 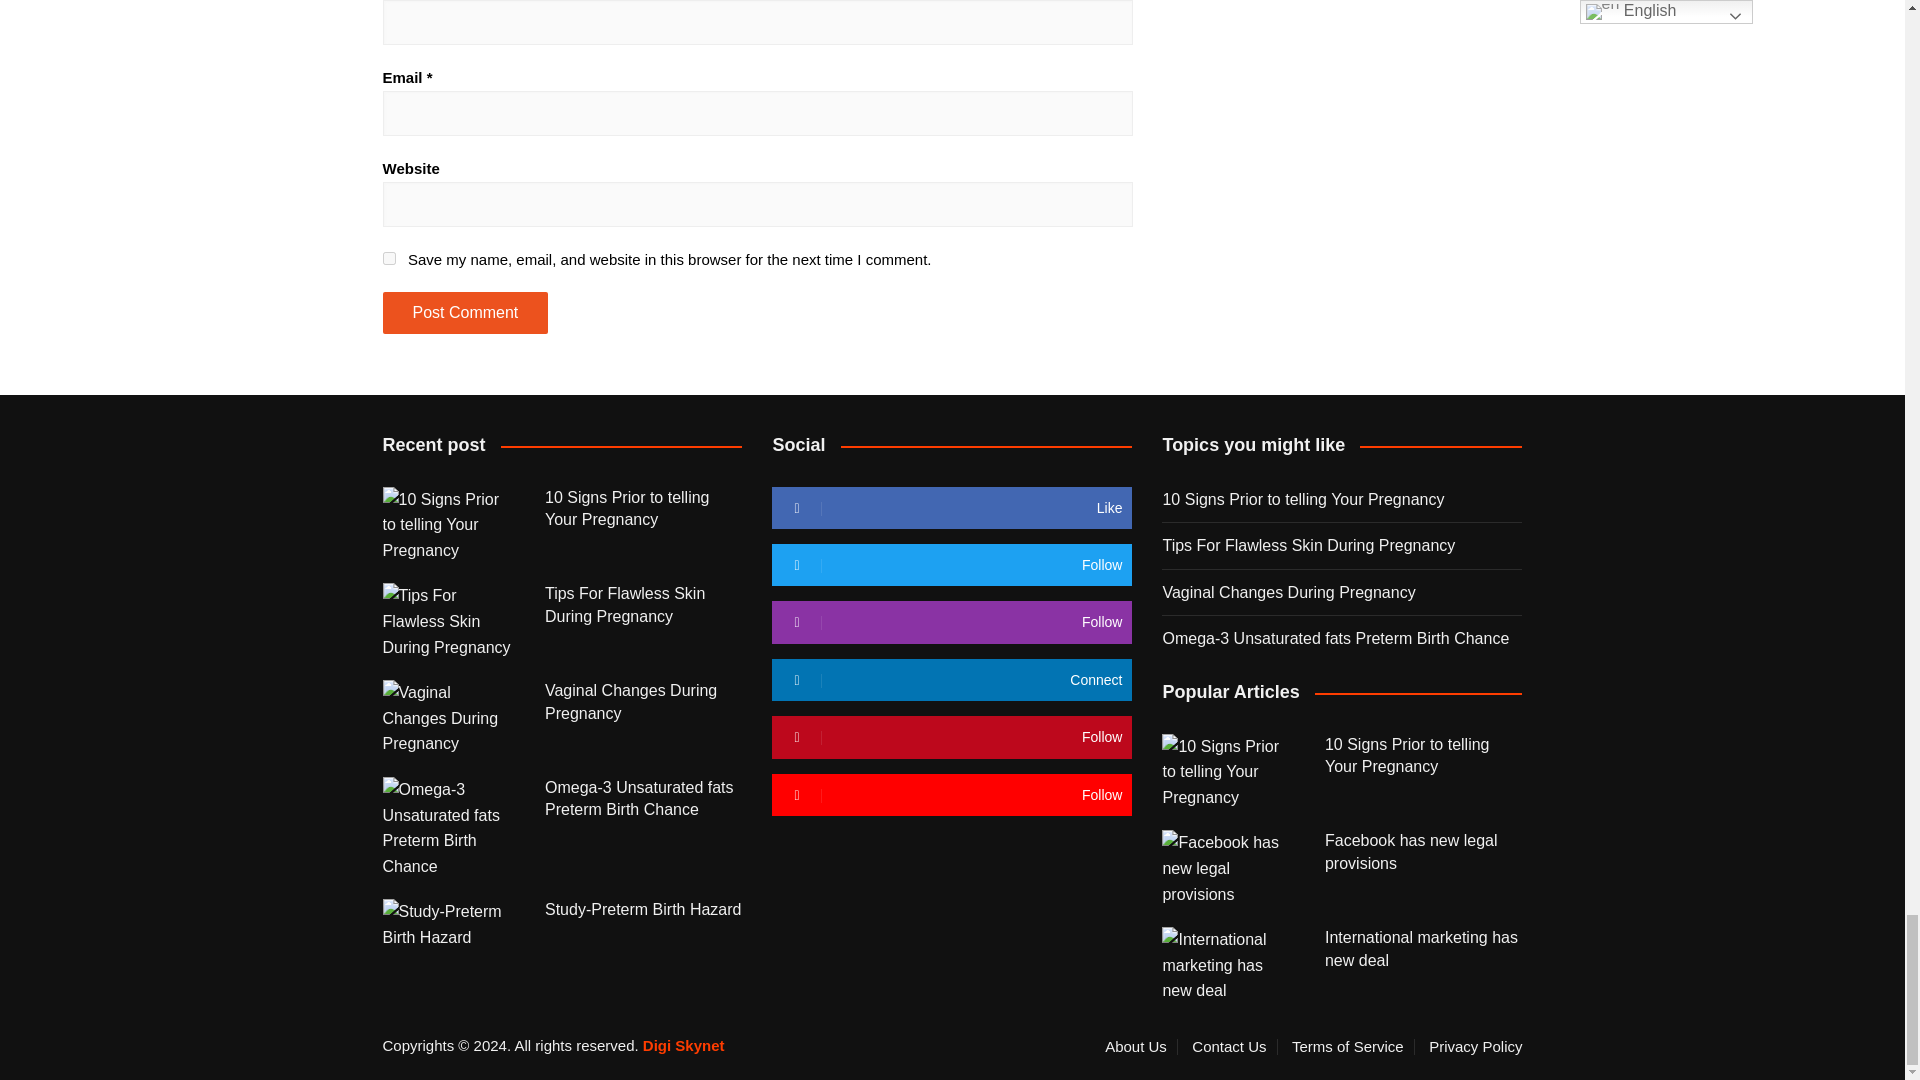 I want to click on Omega-3 Unsaturated fats Preterm Birth Chance, so click(x=448, y=828).